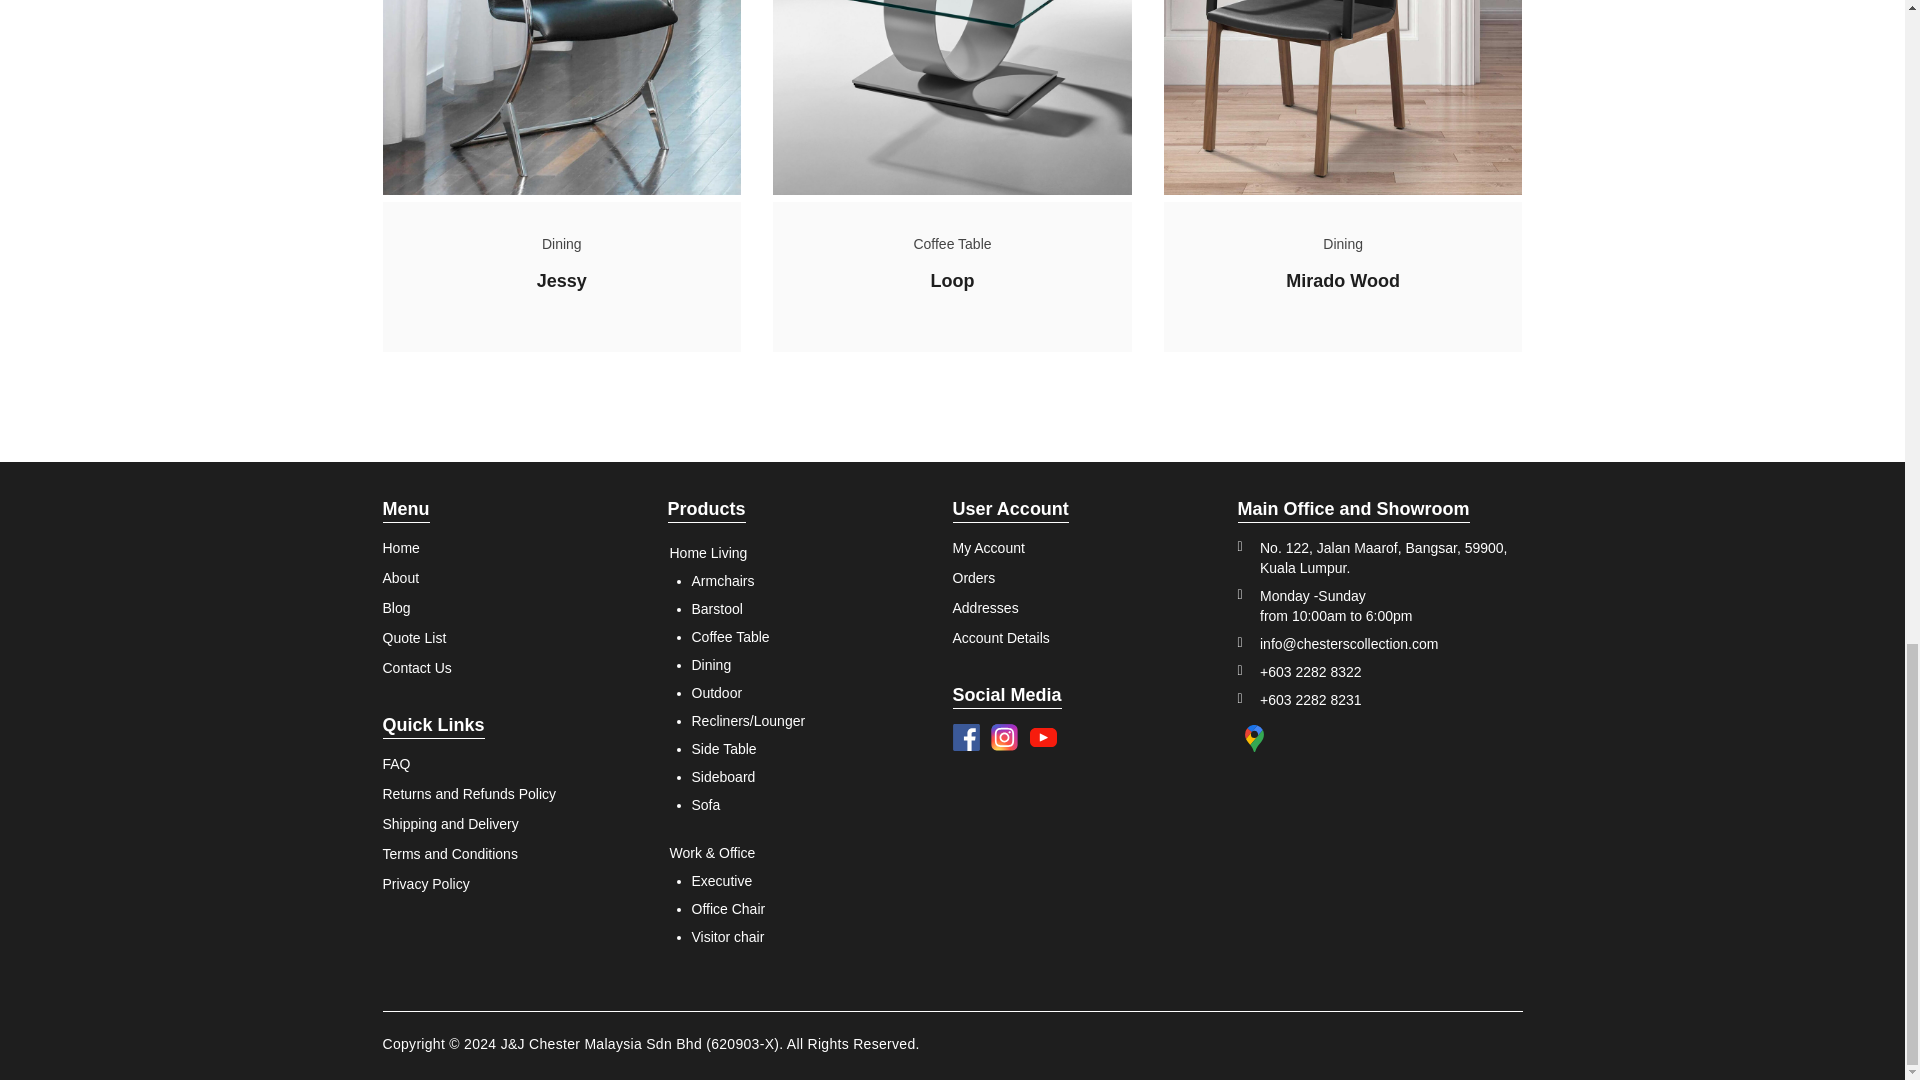 This screenshot has height=1080, width=1920. Describe the element at coordinates (562, 280) in the screenshot. I see `Jessy` at that location.